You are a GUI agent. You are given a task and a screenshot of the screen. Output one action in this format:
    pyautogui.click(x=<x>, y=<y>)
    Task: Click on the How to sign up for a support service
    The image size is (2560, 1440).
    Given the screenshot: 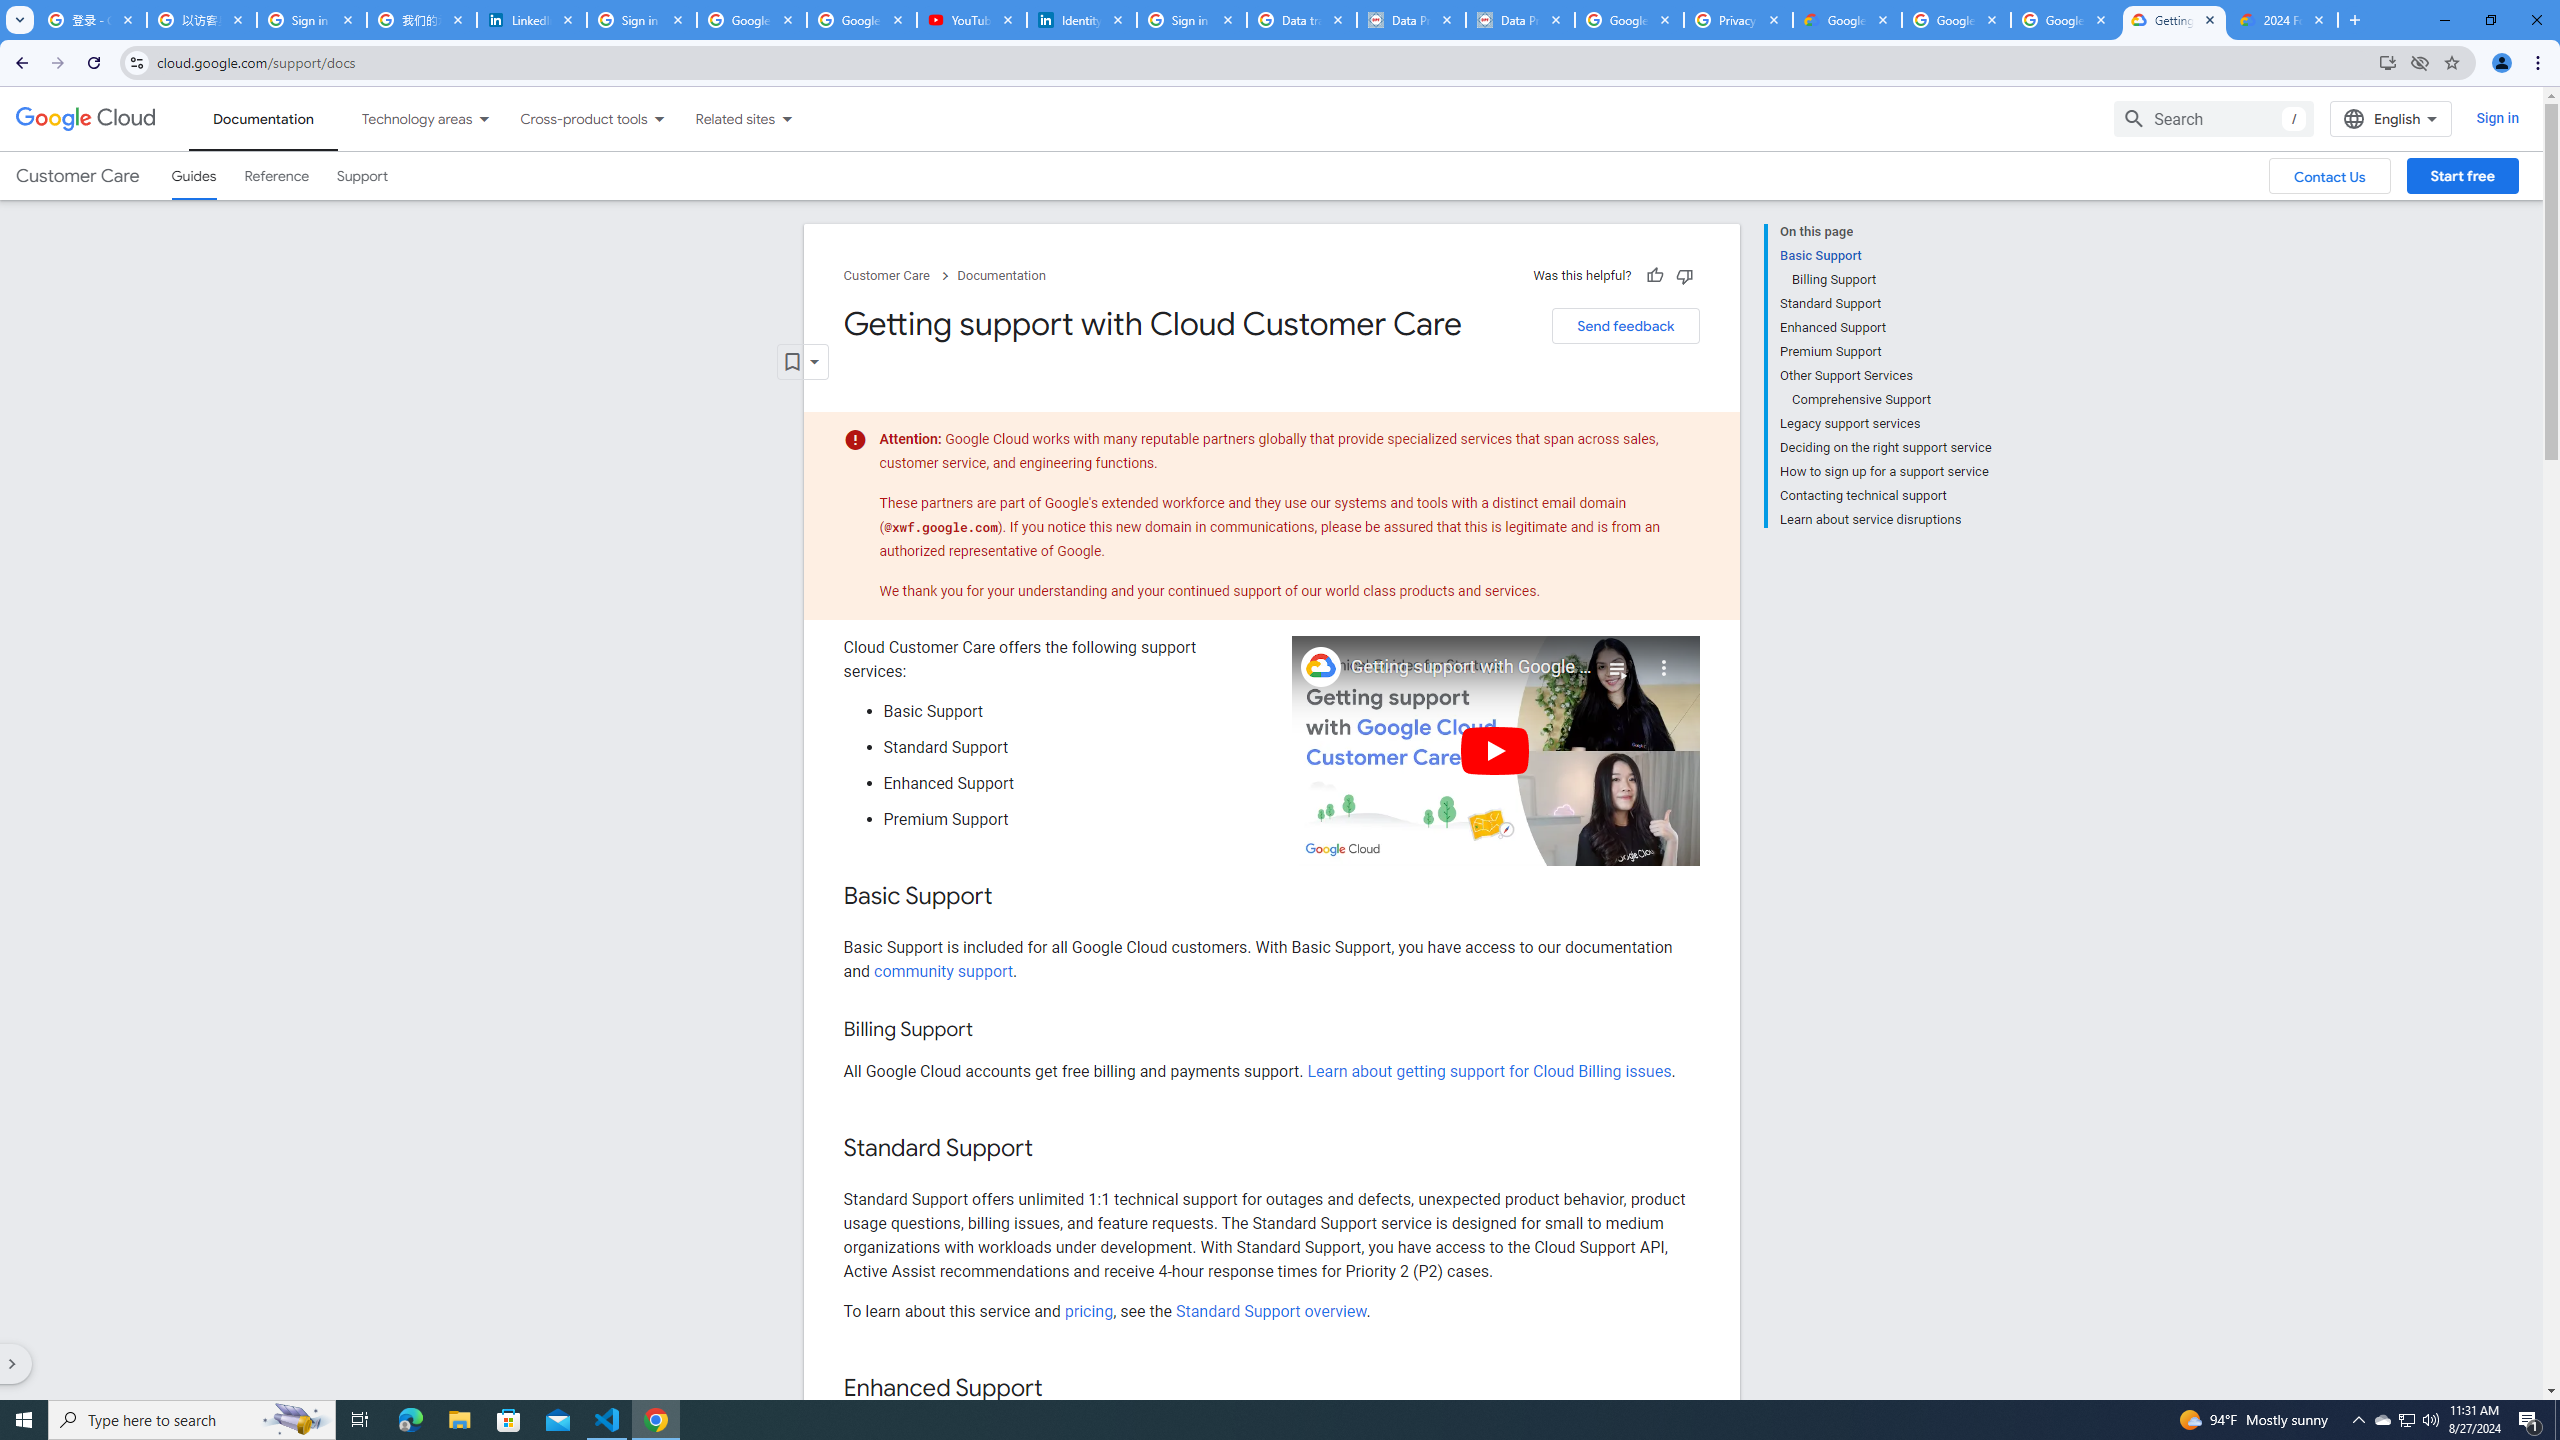 What is the action you would take?
    pyautogui.click(x=1885, y=471)
    